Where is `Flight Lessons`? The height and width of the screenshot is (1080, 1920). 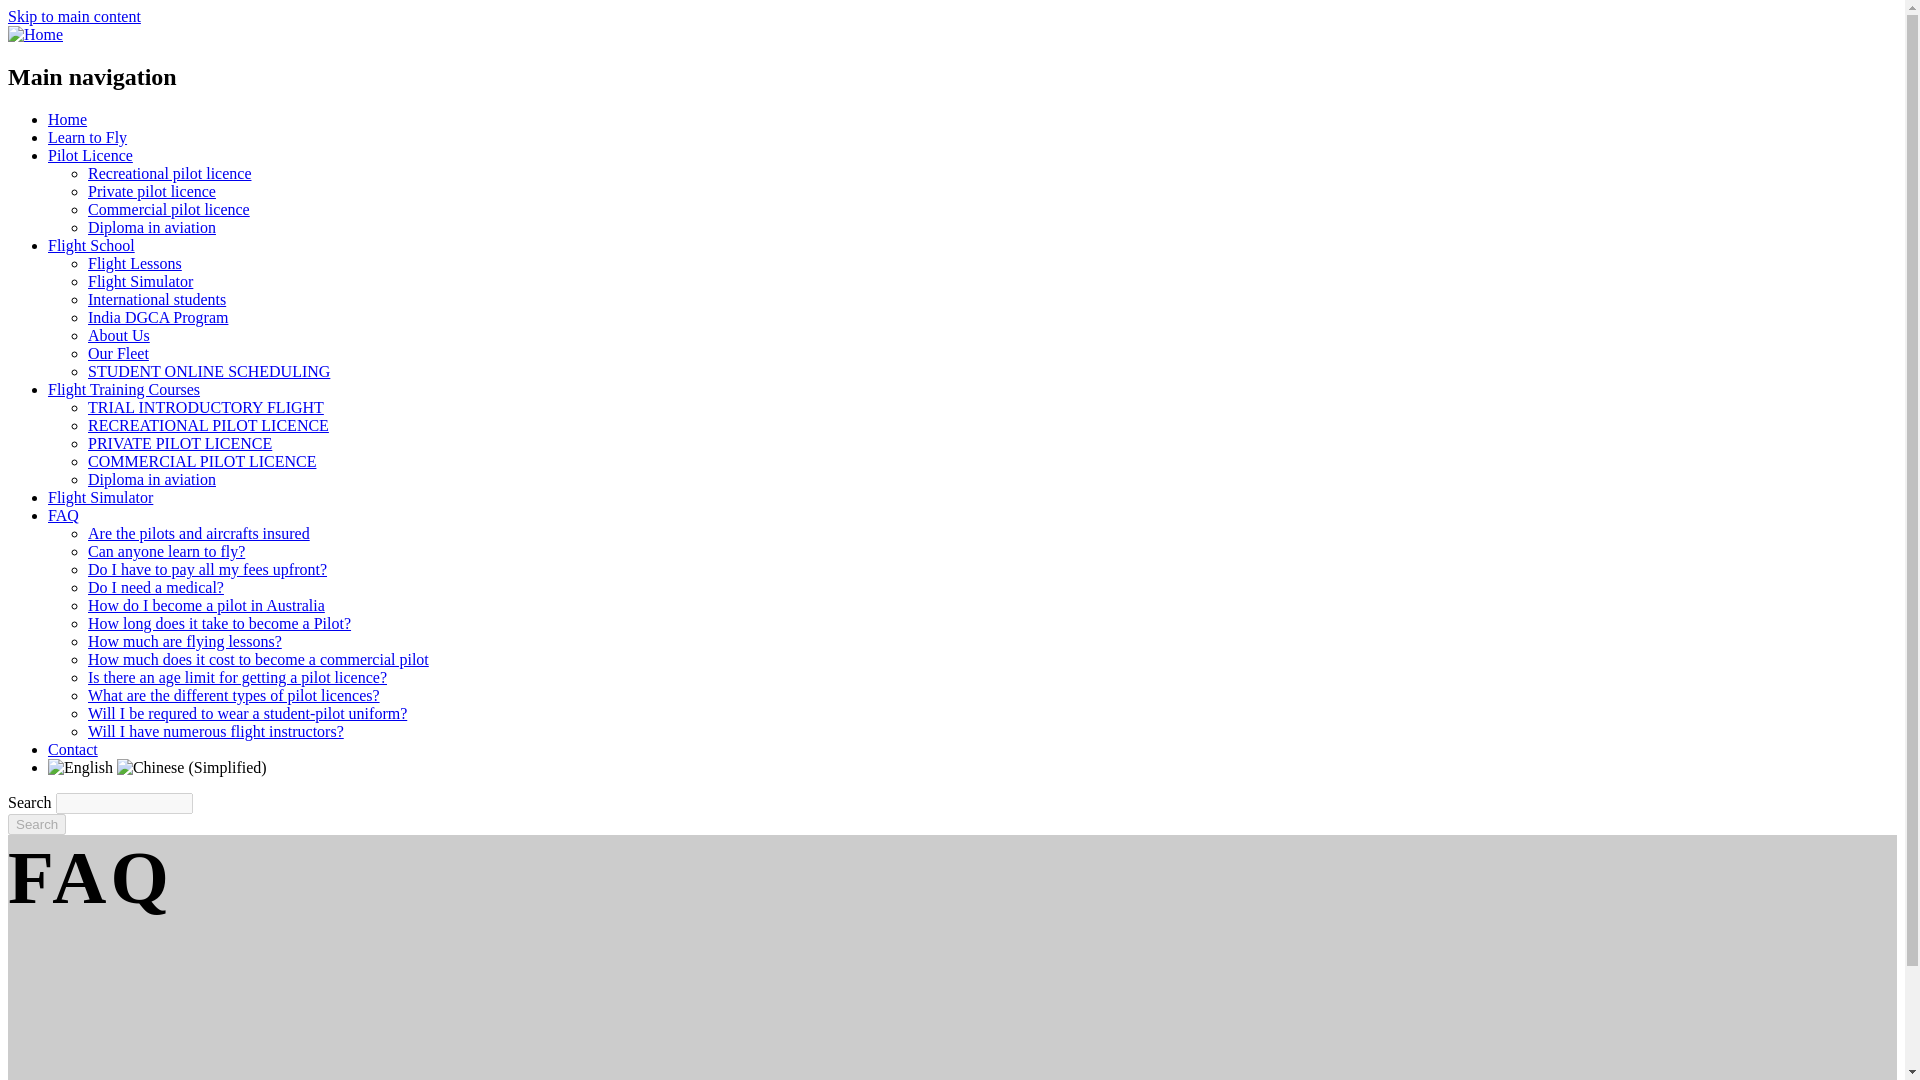 Flight Lessons is located at coordinates (135, 263).